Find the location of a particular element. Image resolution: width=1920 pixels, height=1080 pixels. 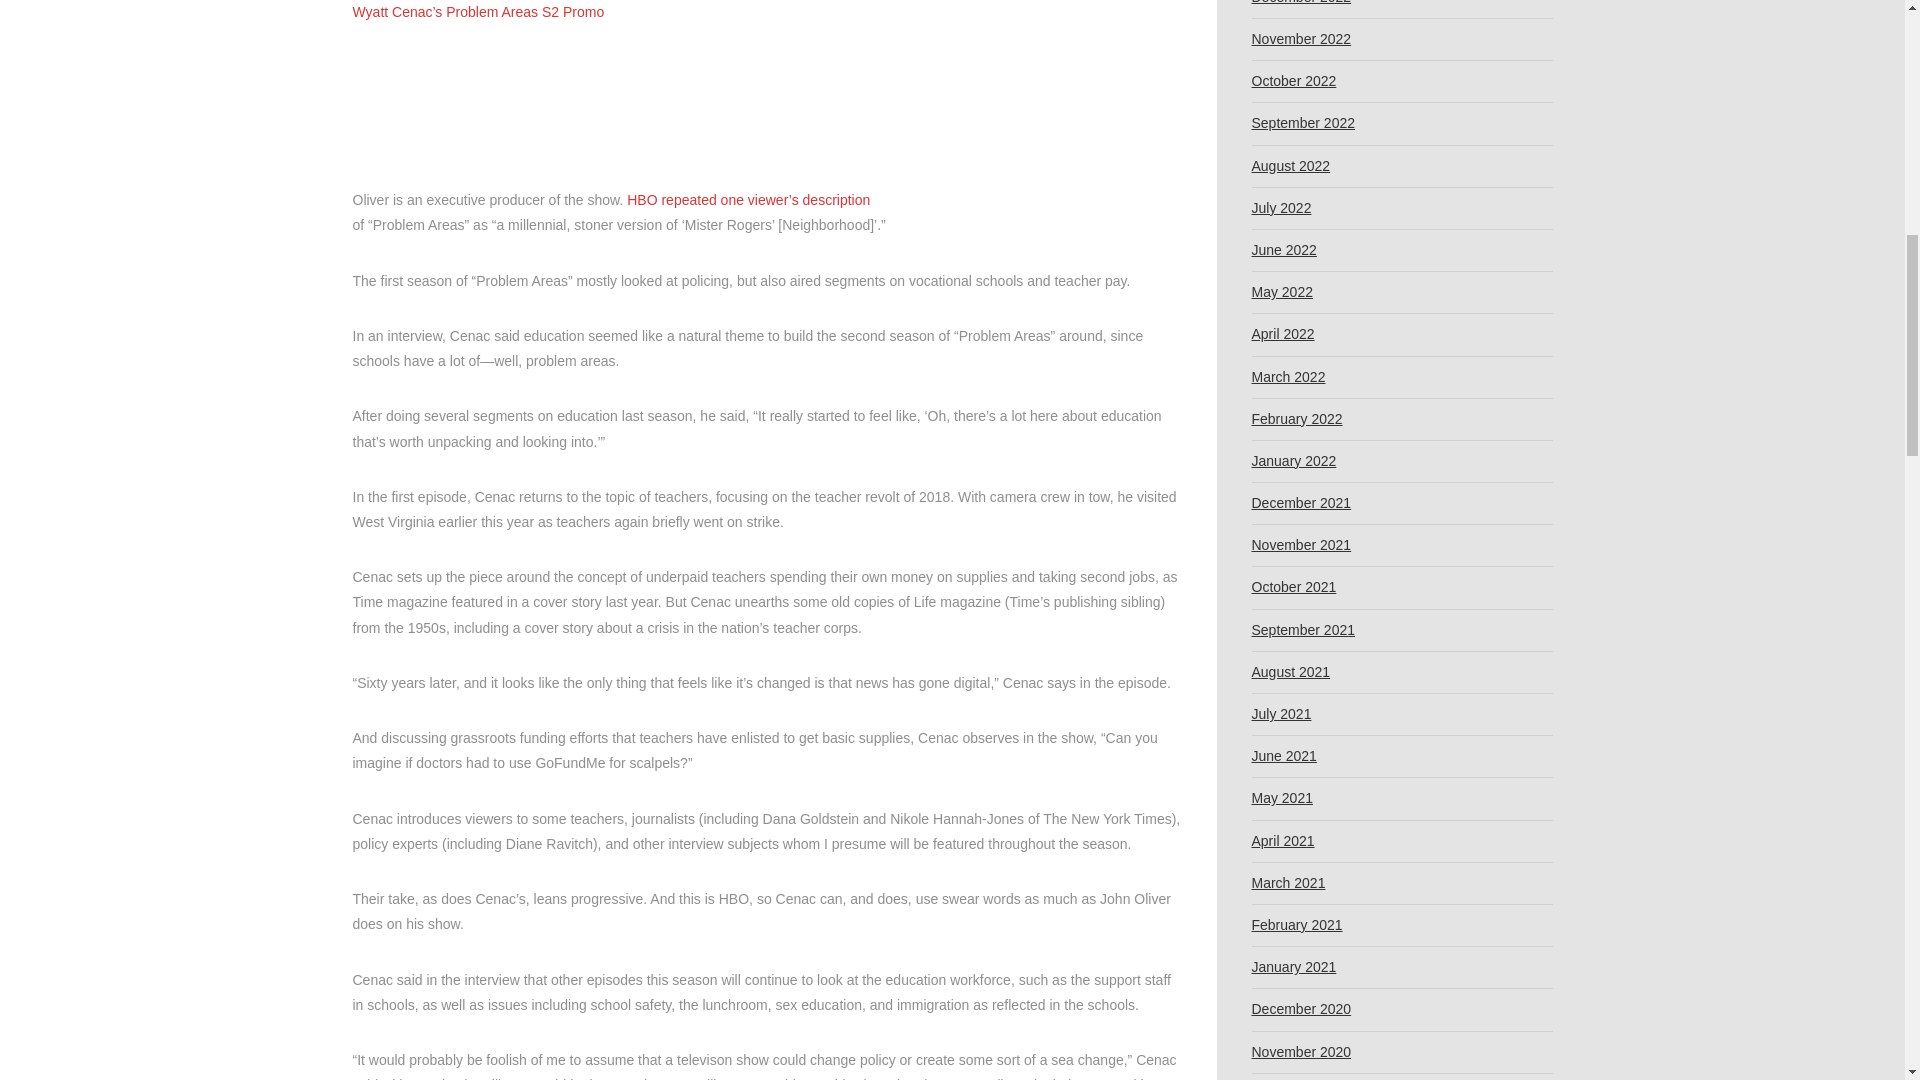

August 2022 is located at coordinates (1290, 166).